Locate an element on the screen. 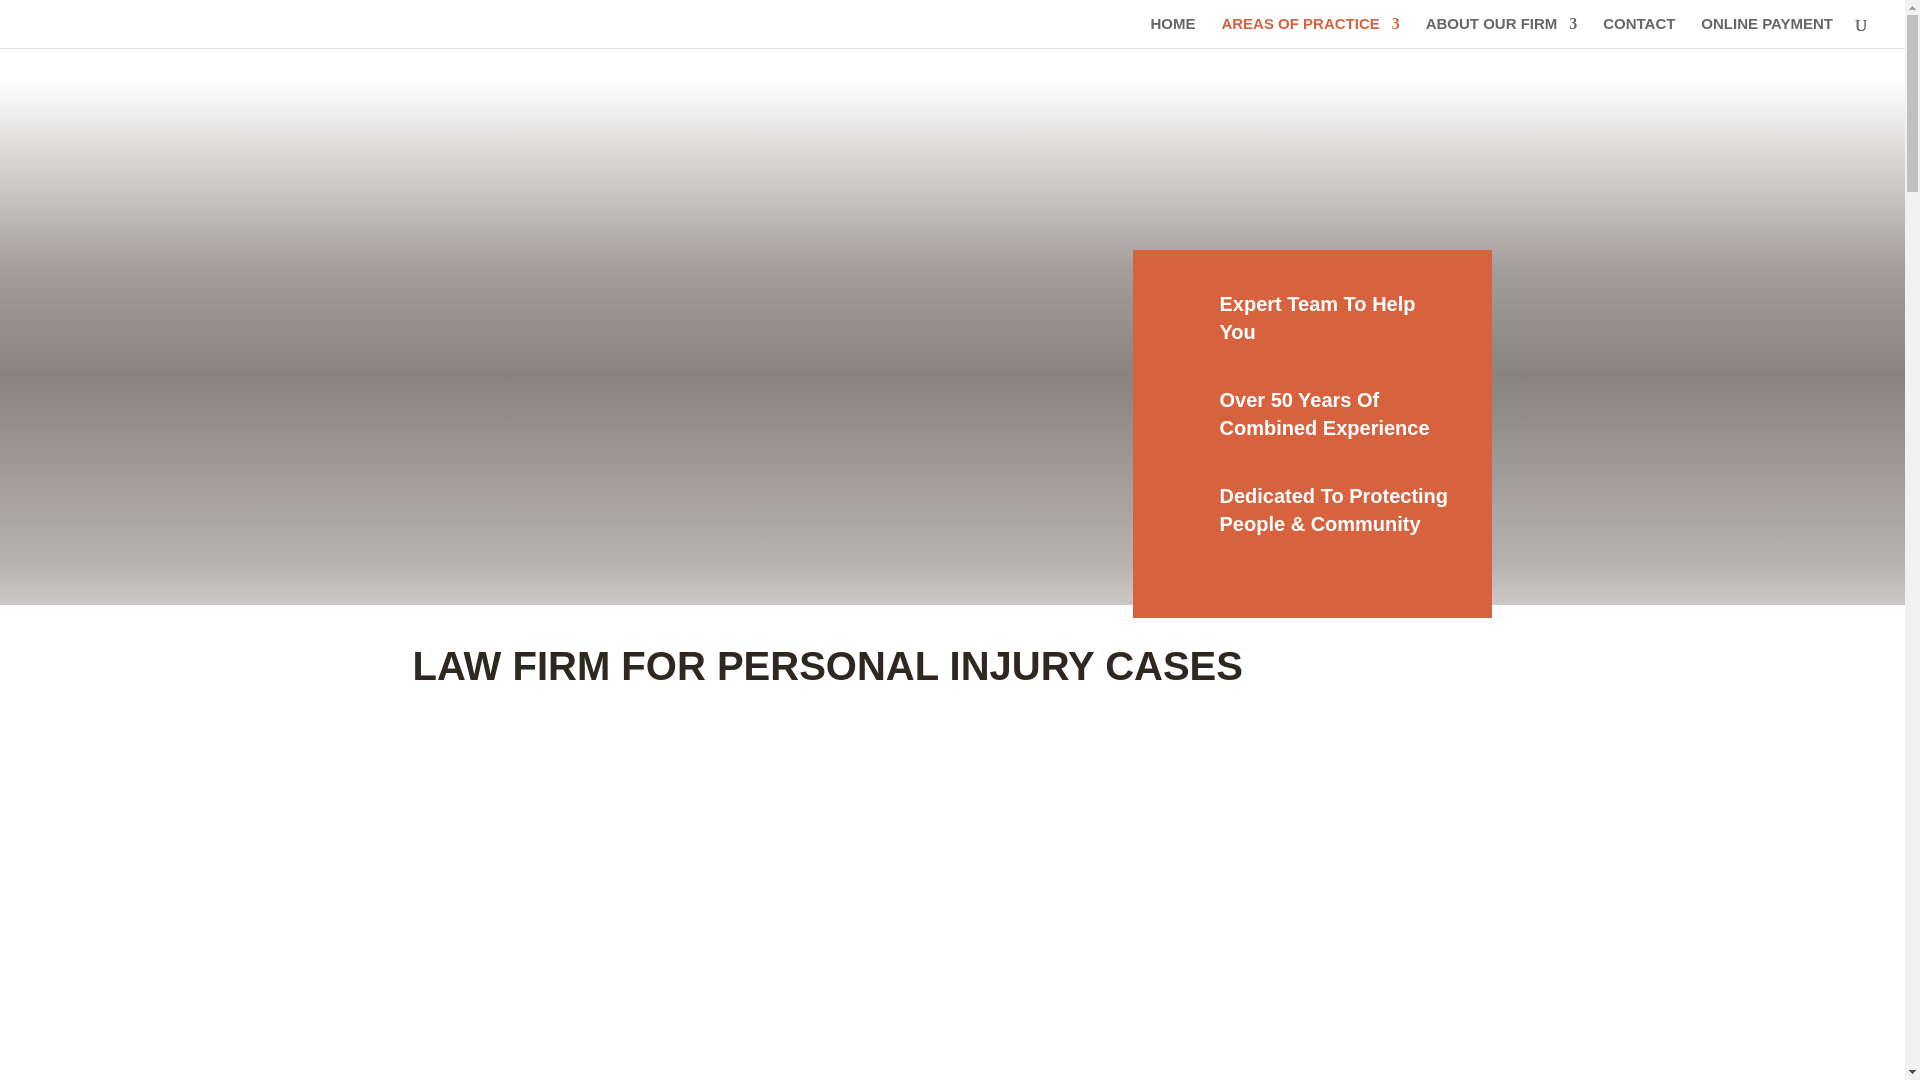  ONLINE PAYMENT is located at coordinates (1767, 32).